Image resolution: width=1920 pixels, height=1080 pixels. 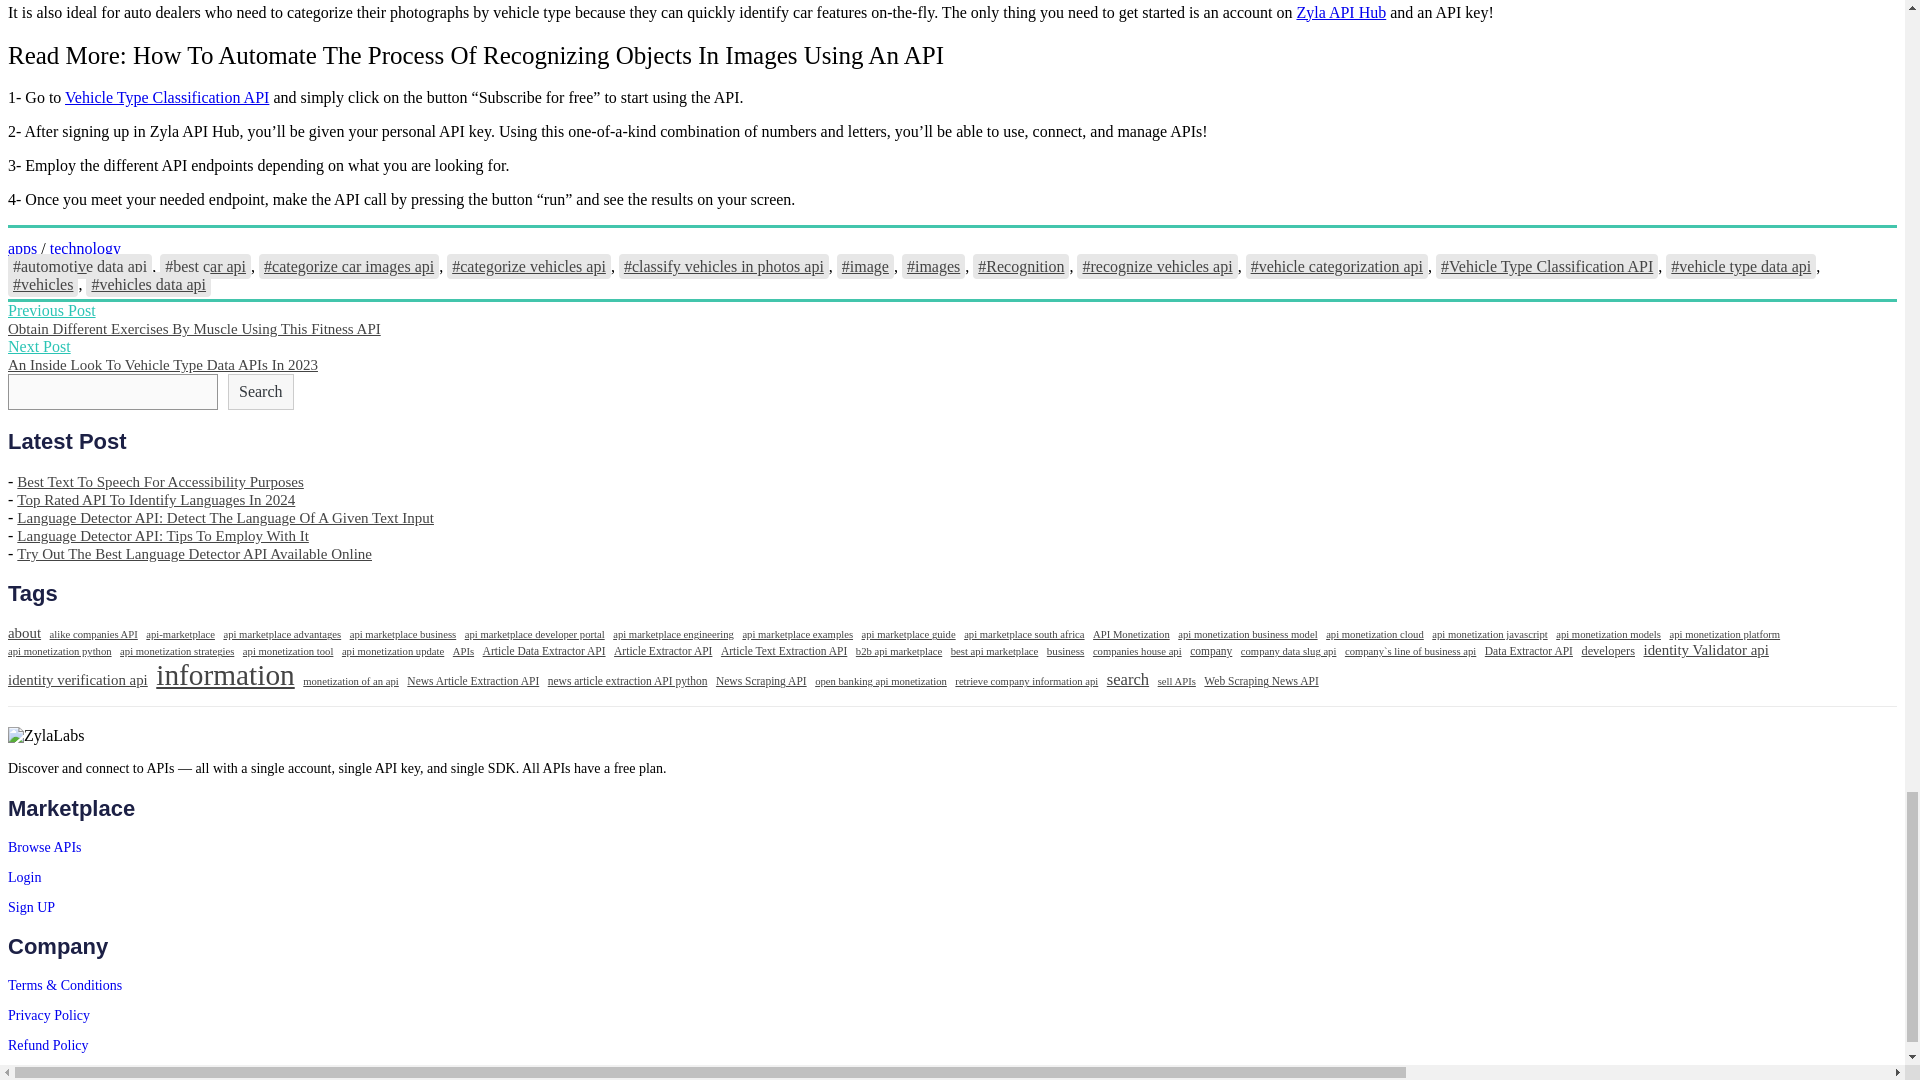 I want to click on Previous Post, so click(x=52, y=310).